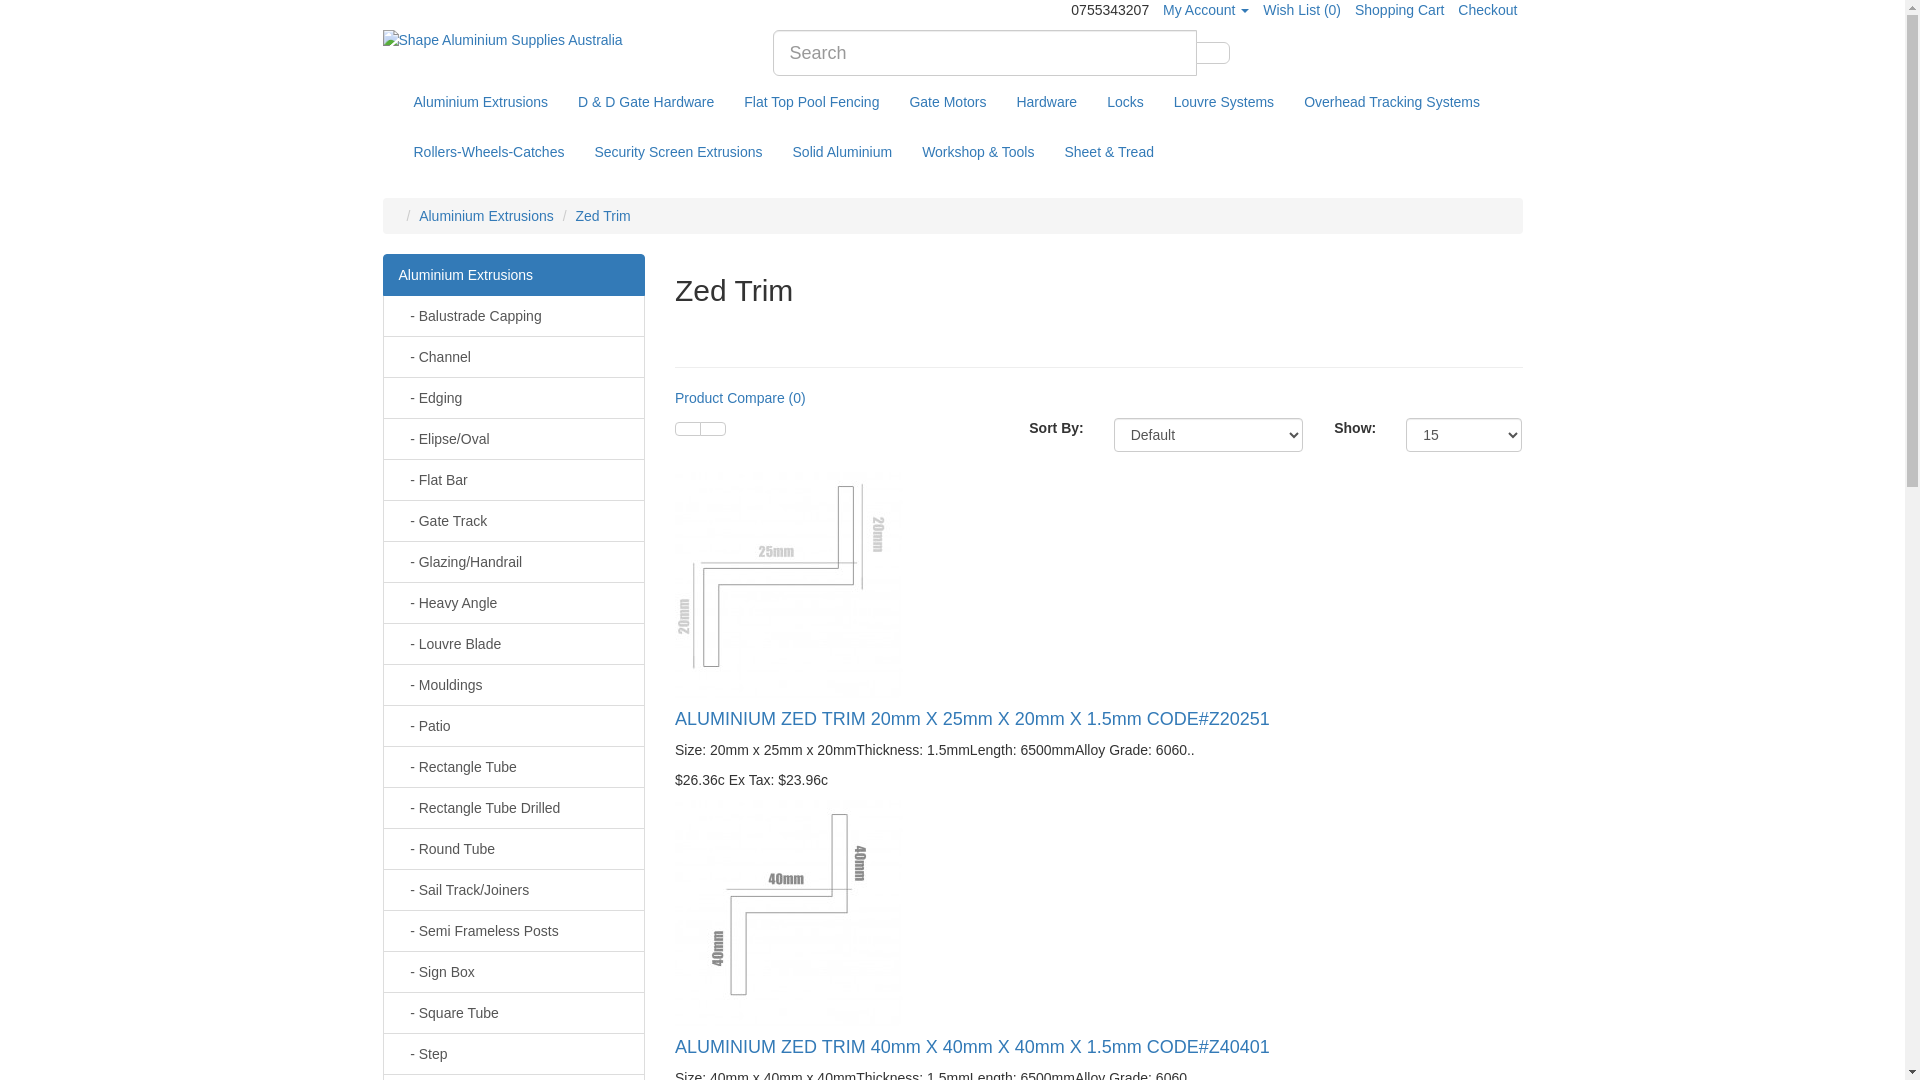  I want to click on Rollers-Wheels-Catches, so click(488, 152).